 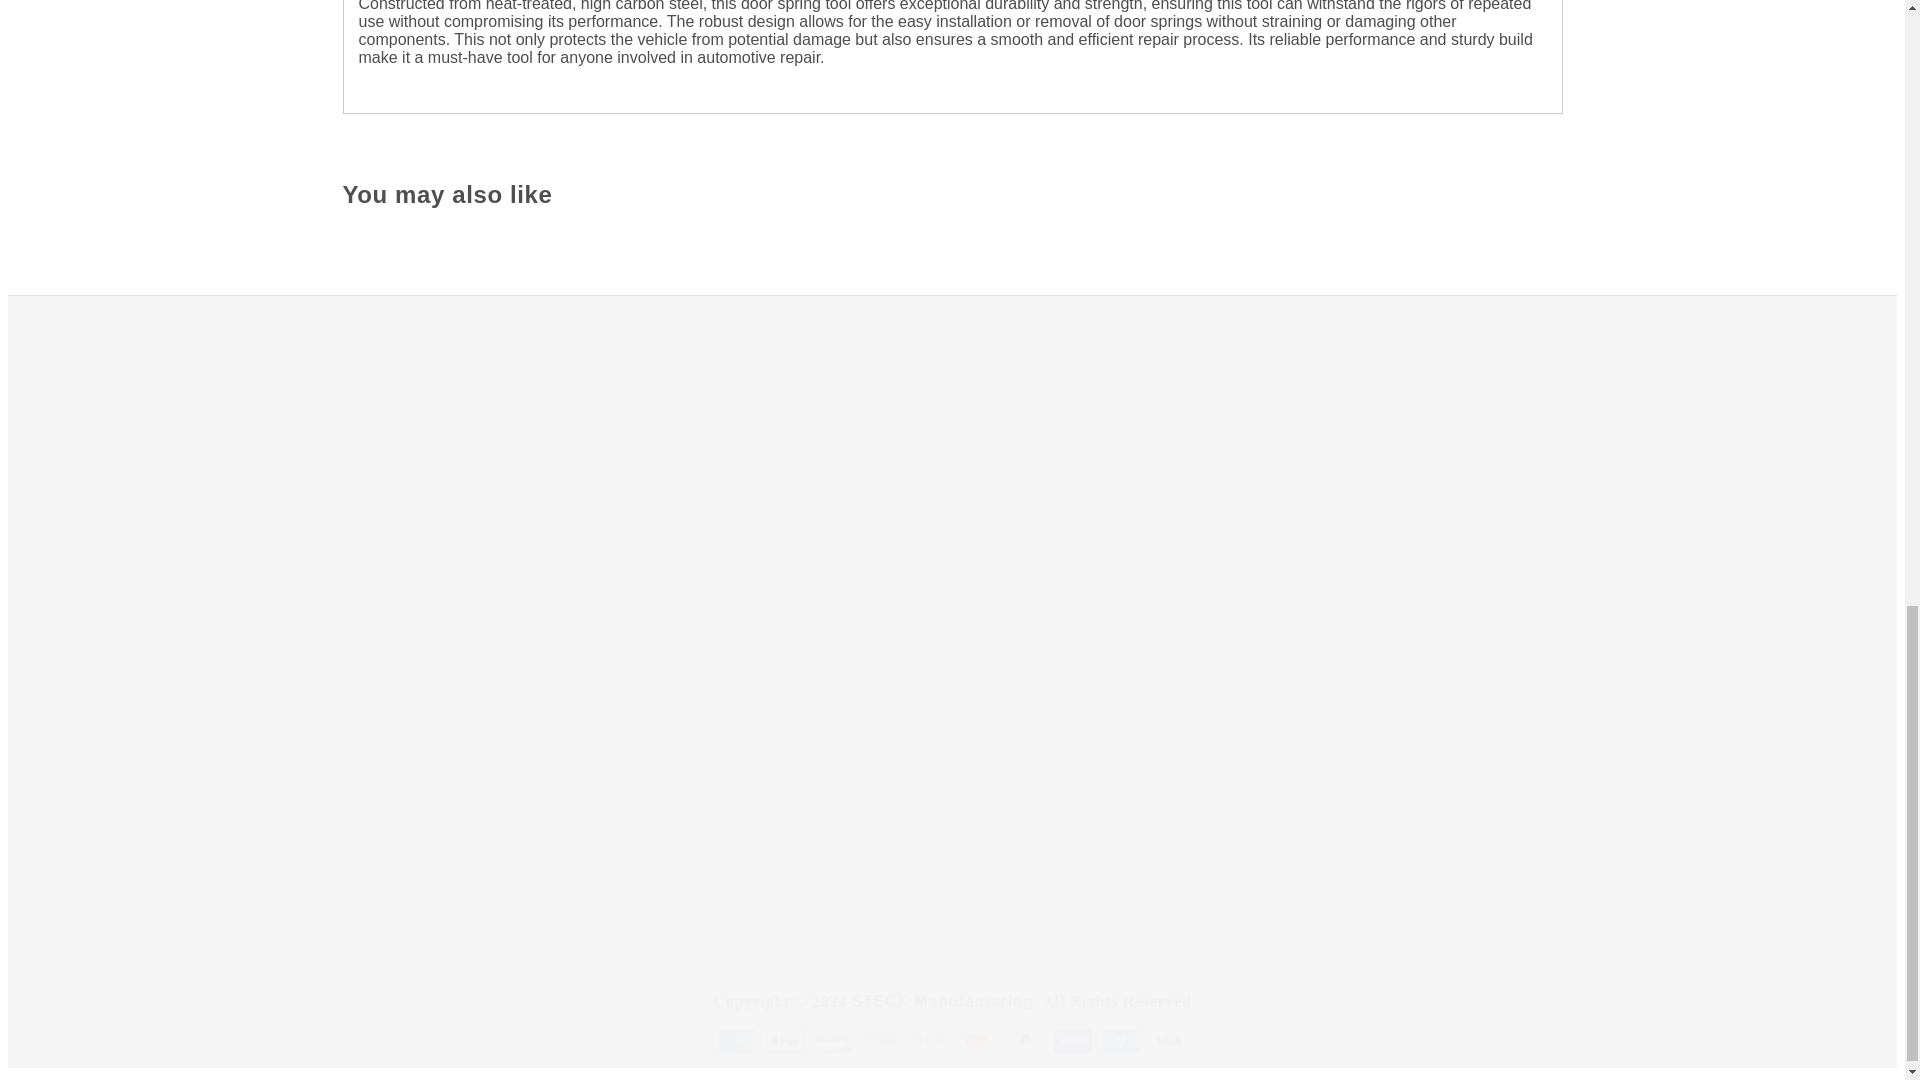 I want to click on Independent Auto Repair Shop, so click(x=1327, y=604).